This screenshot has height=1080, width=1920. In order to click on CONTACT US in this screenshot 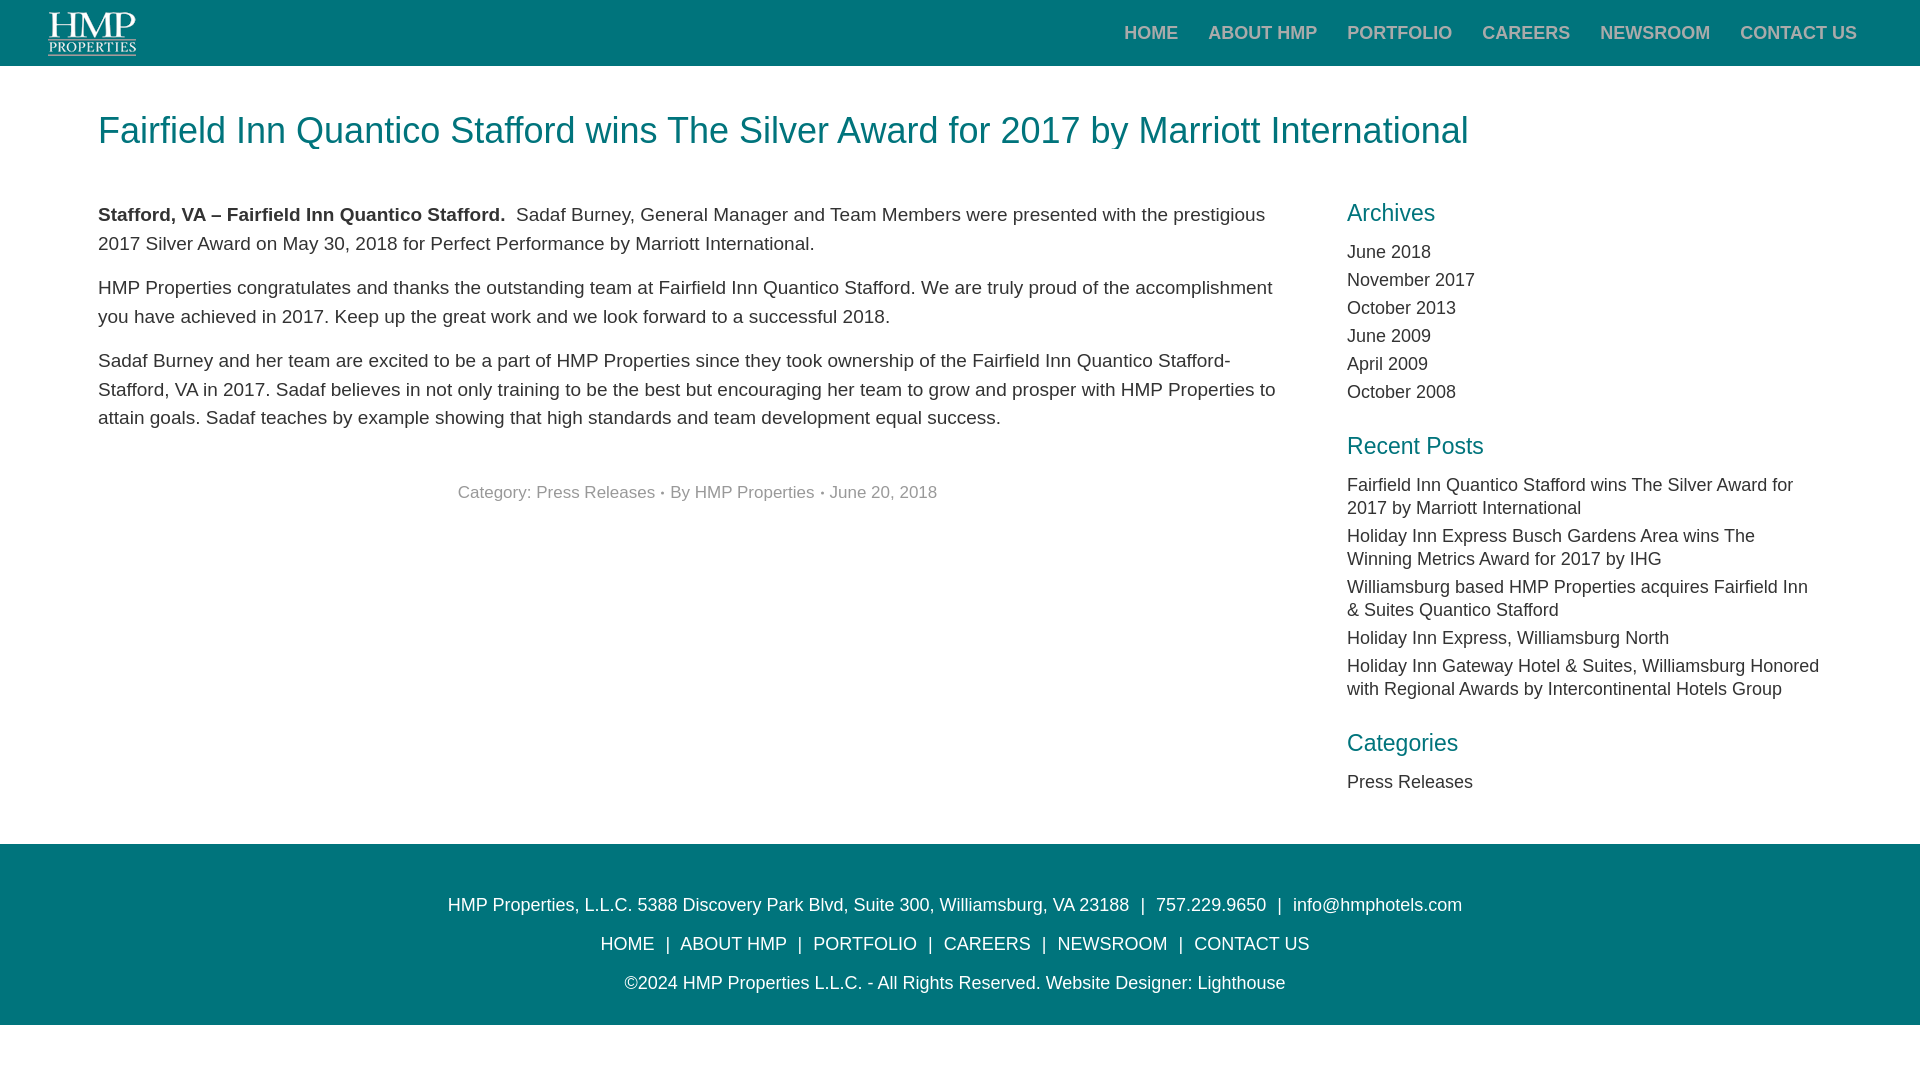, I will do `click(1798, 32)`.